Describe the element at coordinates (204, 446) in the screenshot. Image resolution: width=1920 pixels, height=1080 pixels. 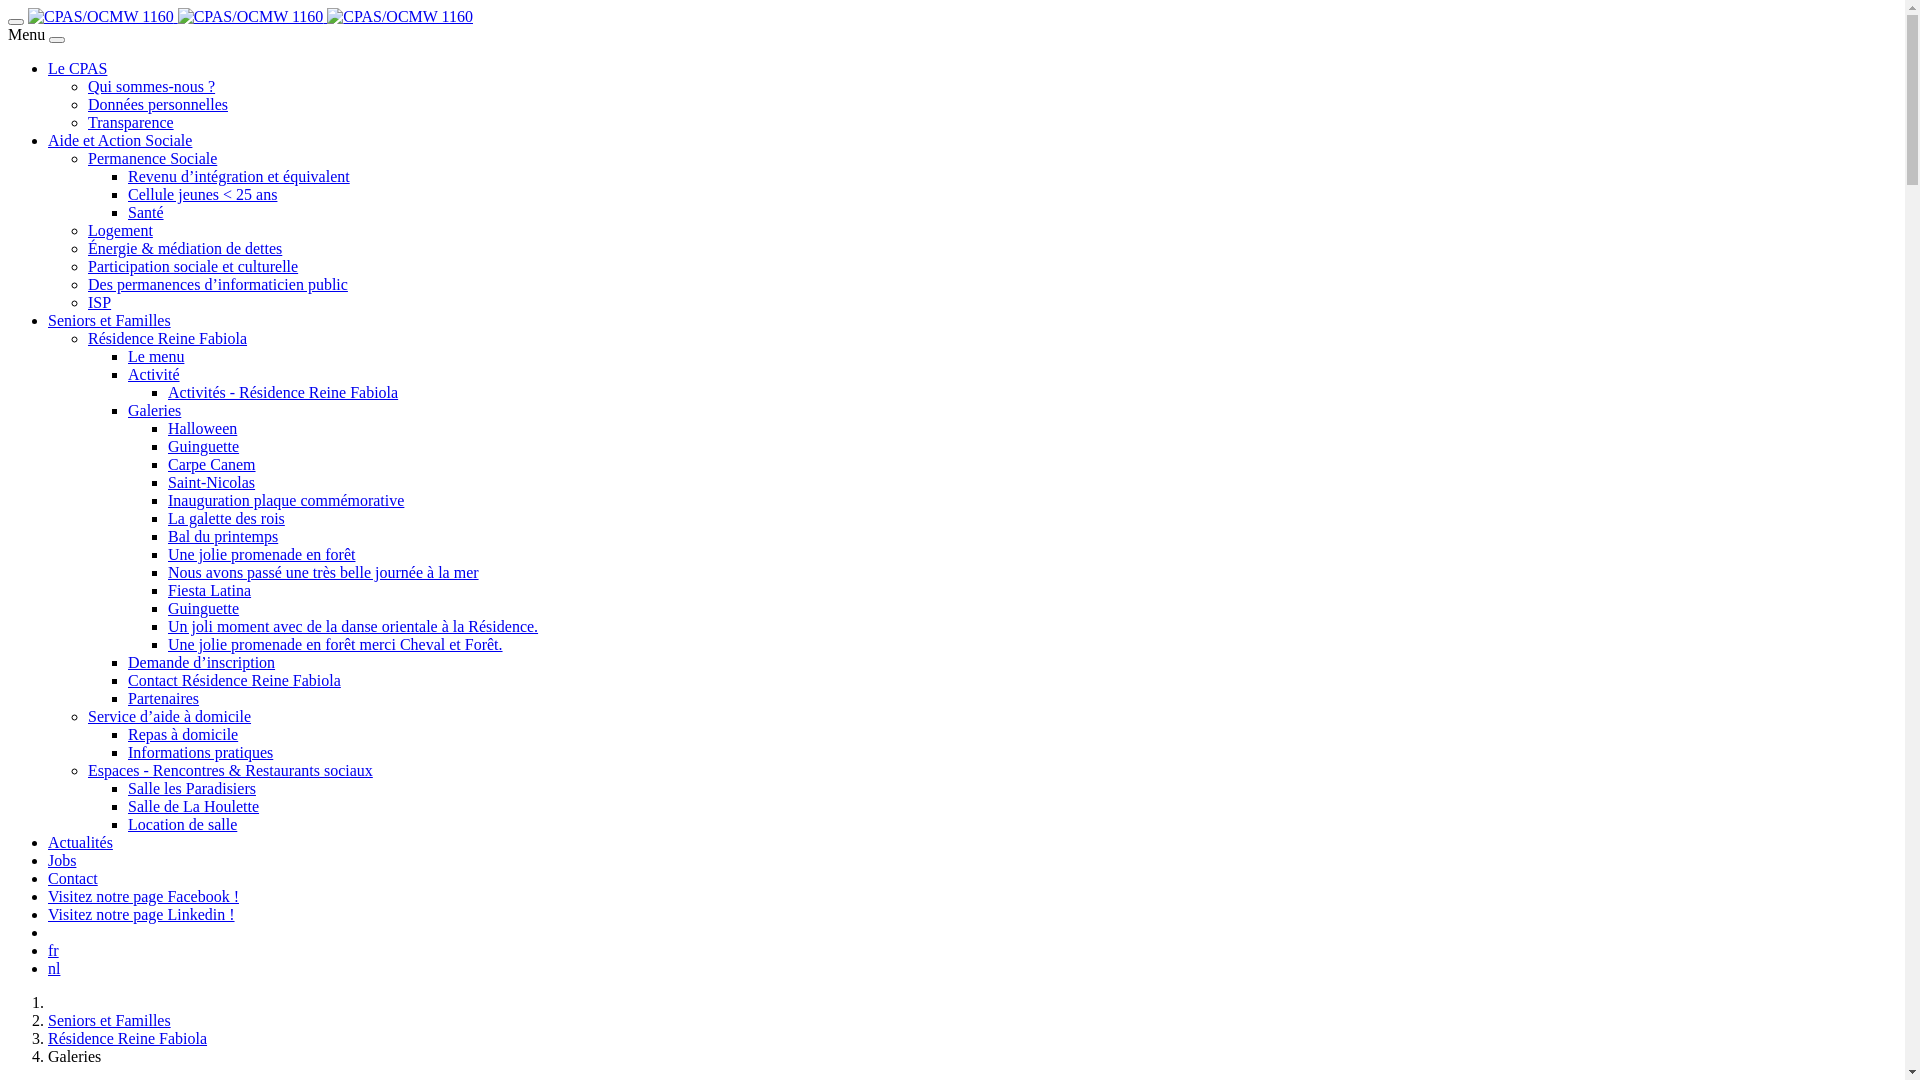
I see `Guinguette` at that location.